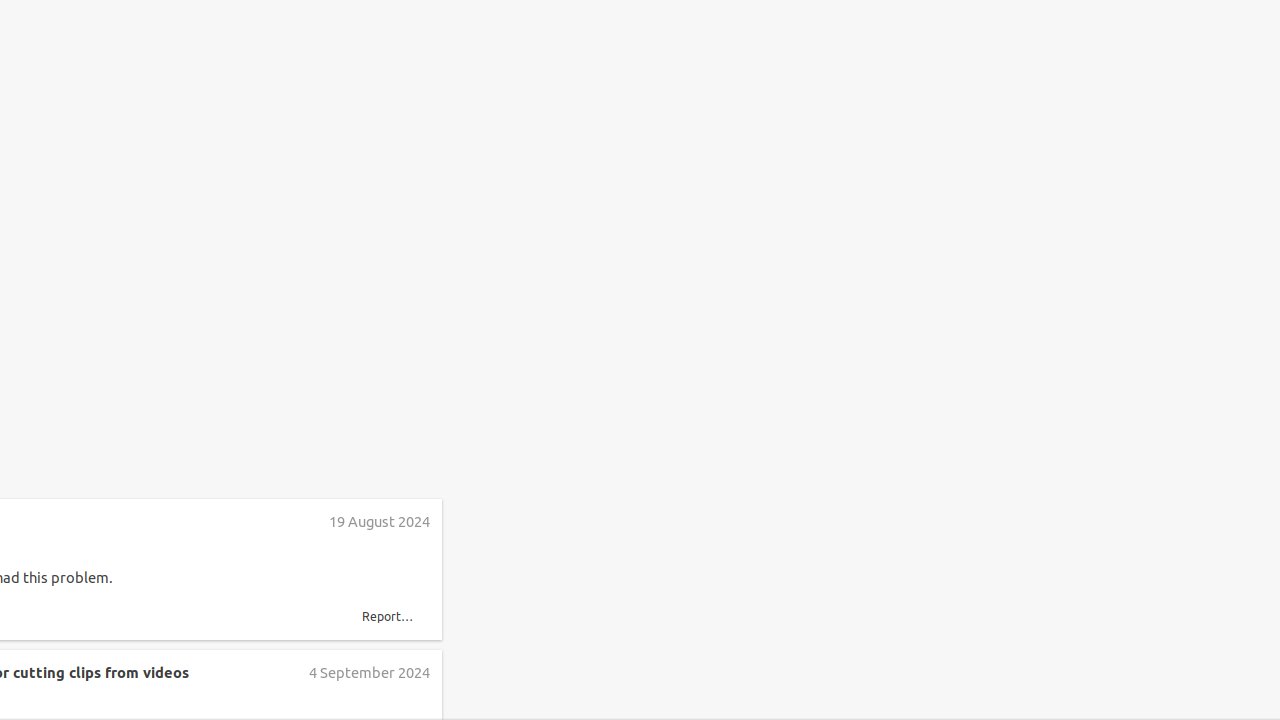 Image resolution: width=1280 pixels, height=720 pixels. I want to click on  4 September 2024, so click(368, 672).